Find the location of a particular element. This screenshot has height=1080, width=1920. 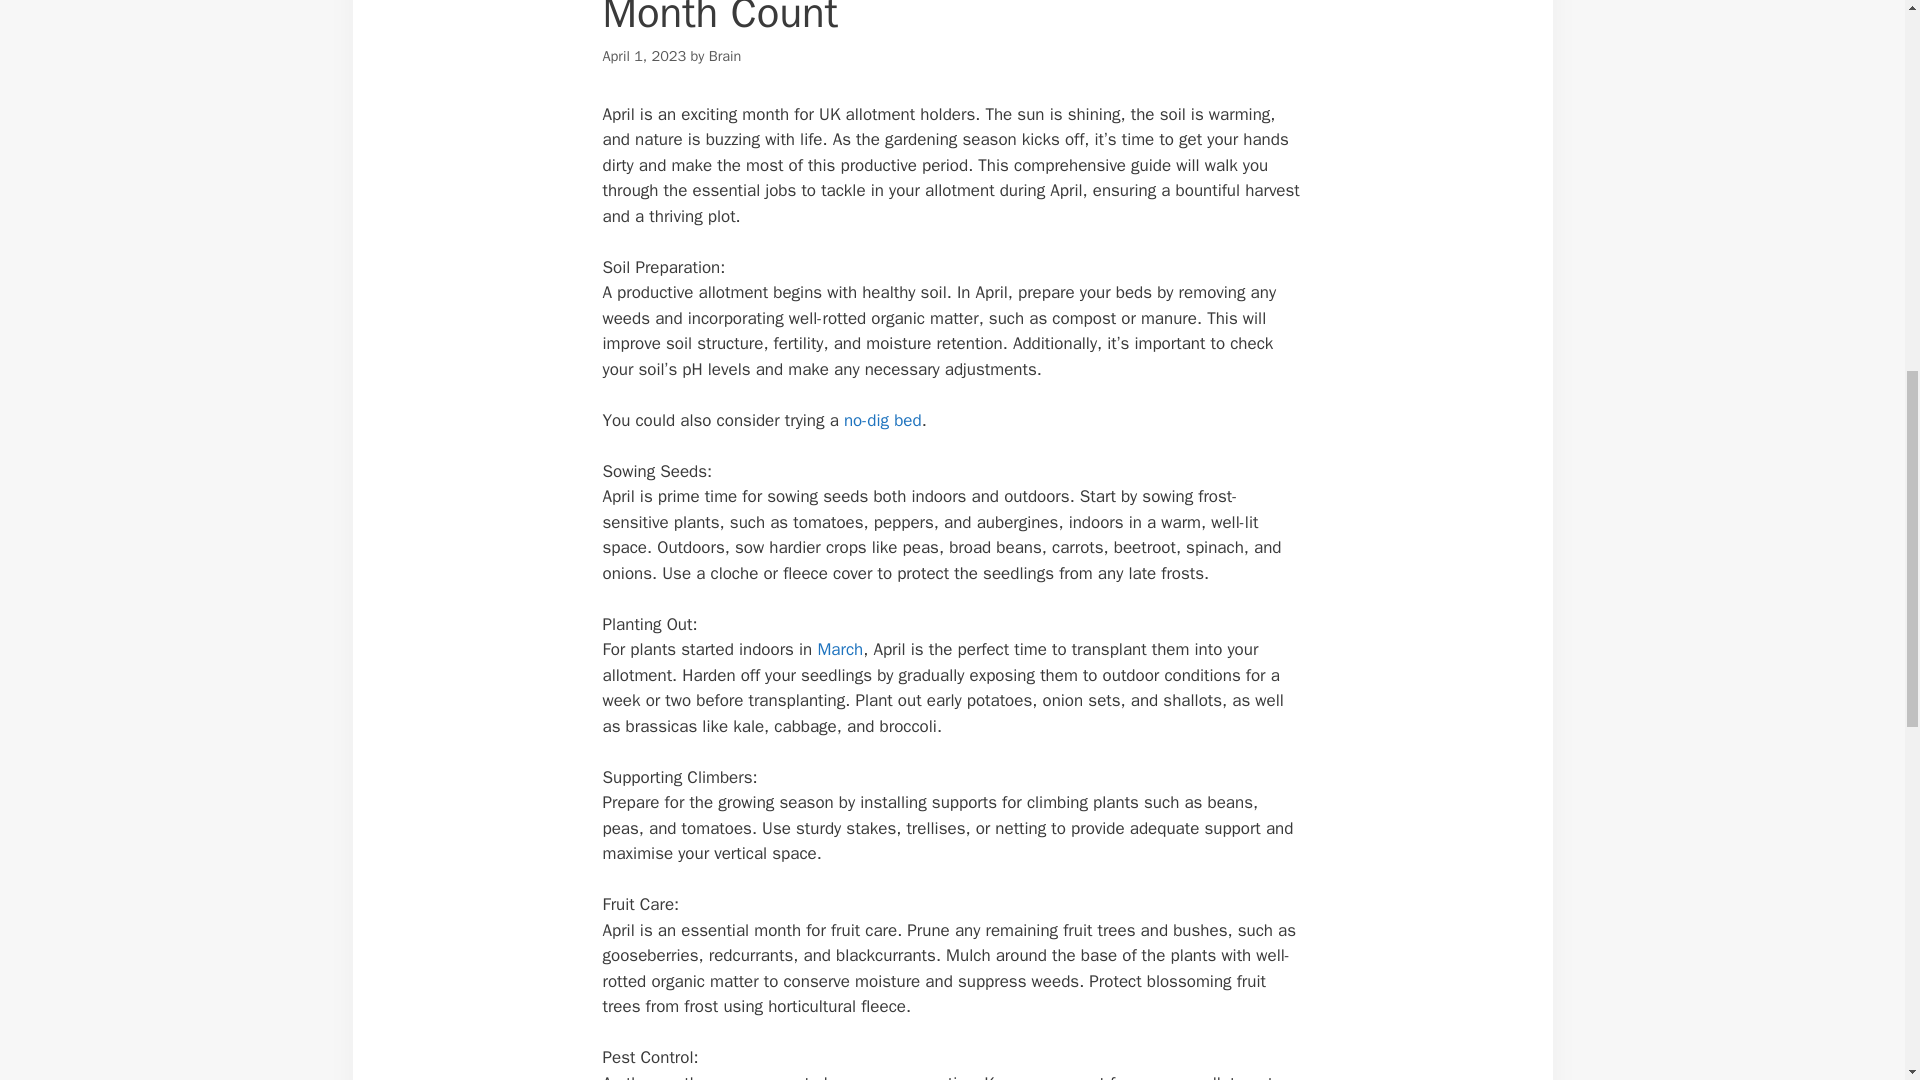

View all posts by Brain is located at coordinates (724, 56).